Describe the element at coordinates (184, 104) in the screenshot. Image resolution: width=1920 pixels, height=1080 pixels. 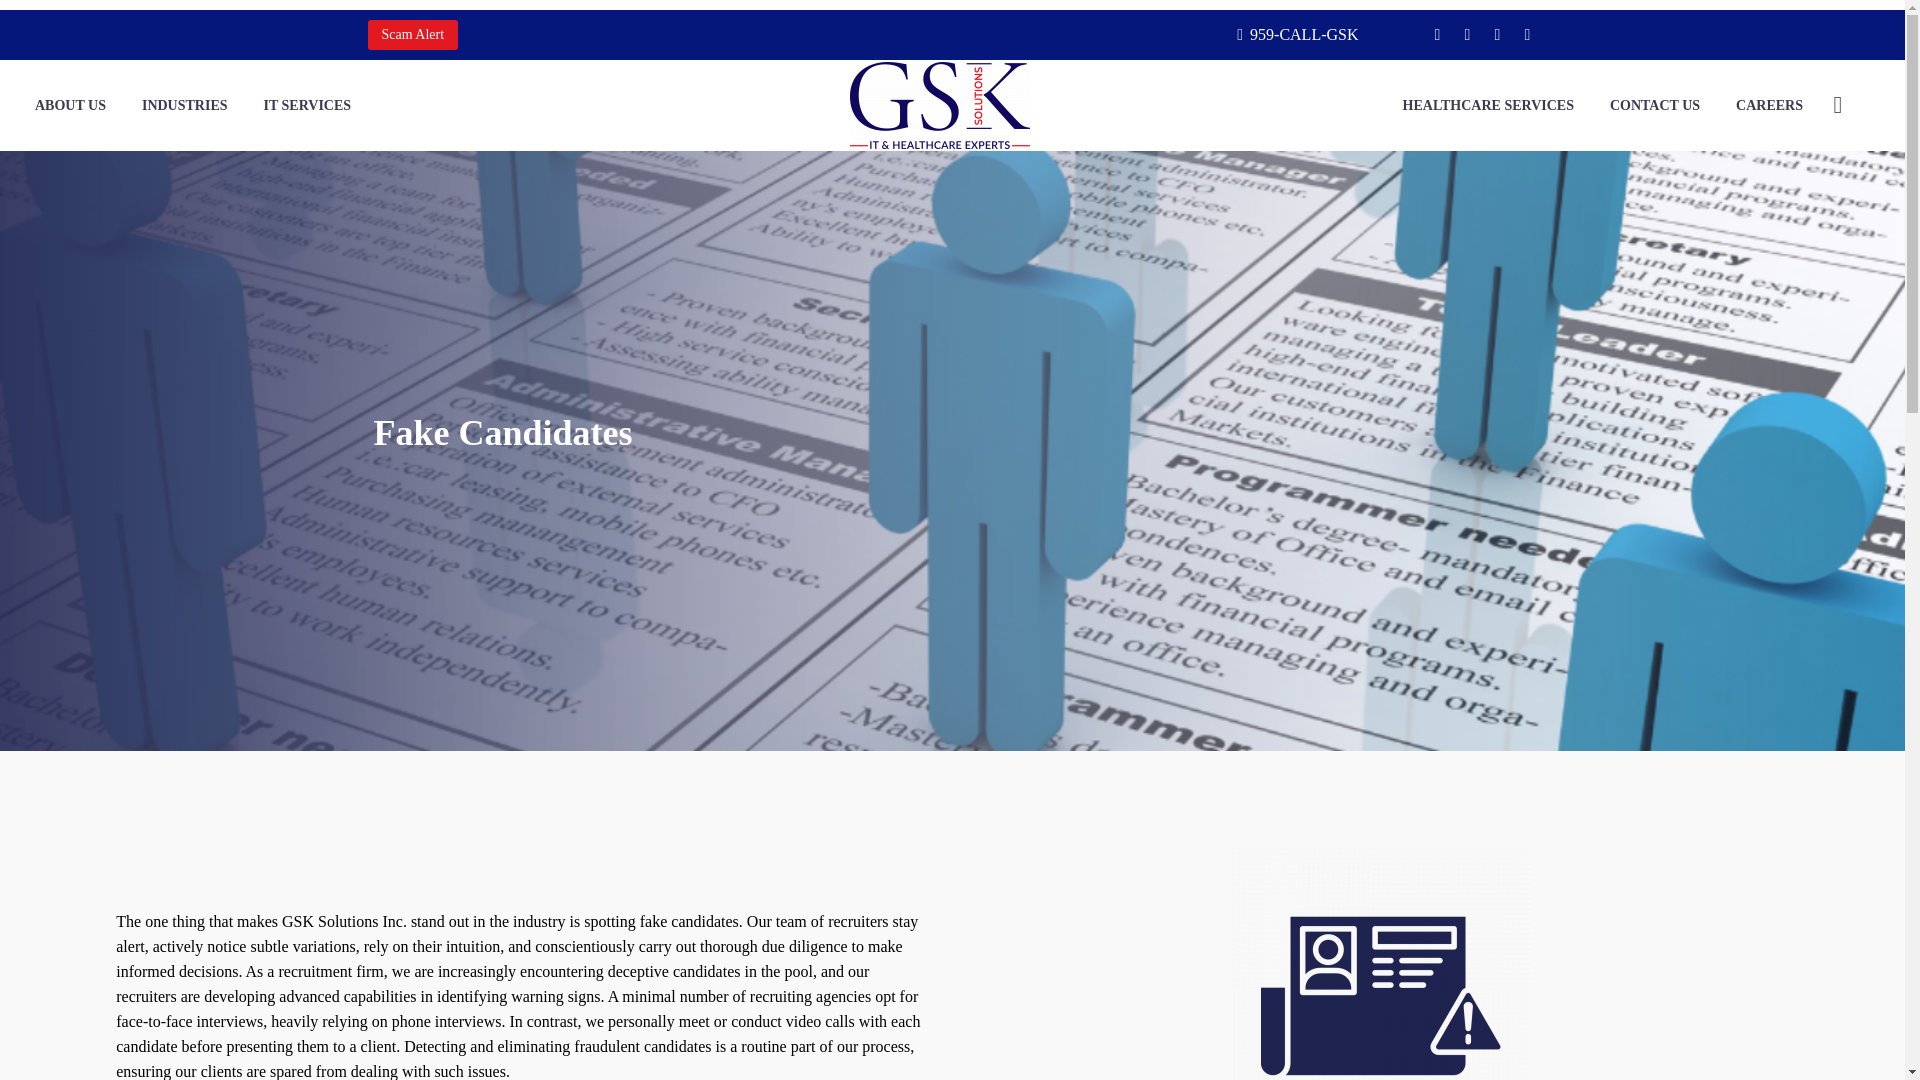
I see `INDUSTRIES` at that location.